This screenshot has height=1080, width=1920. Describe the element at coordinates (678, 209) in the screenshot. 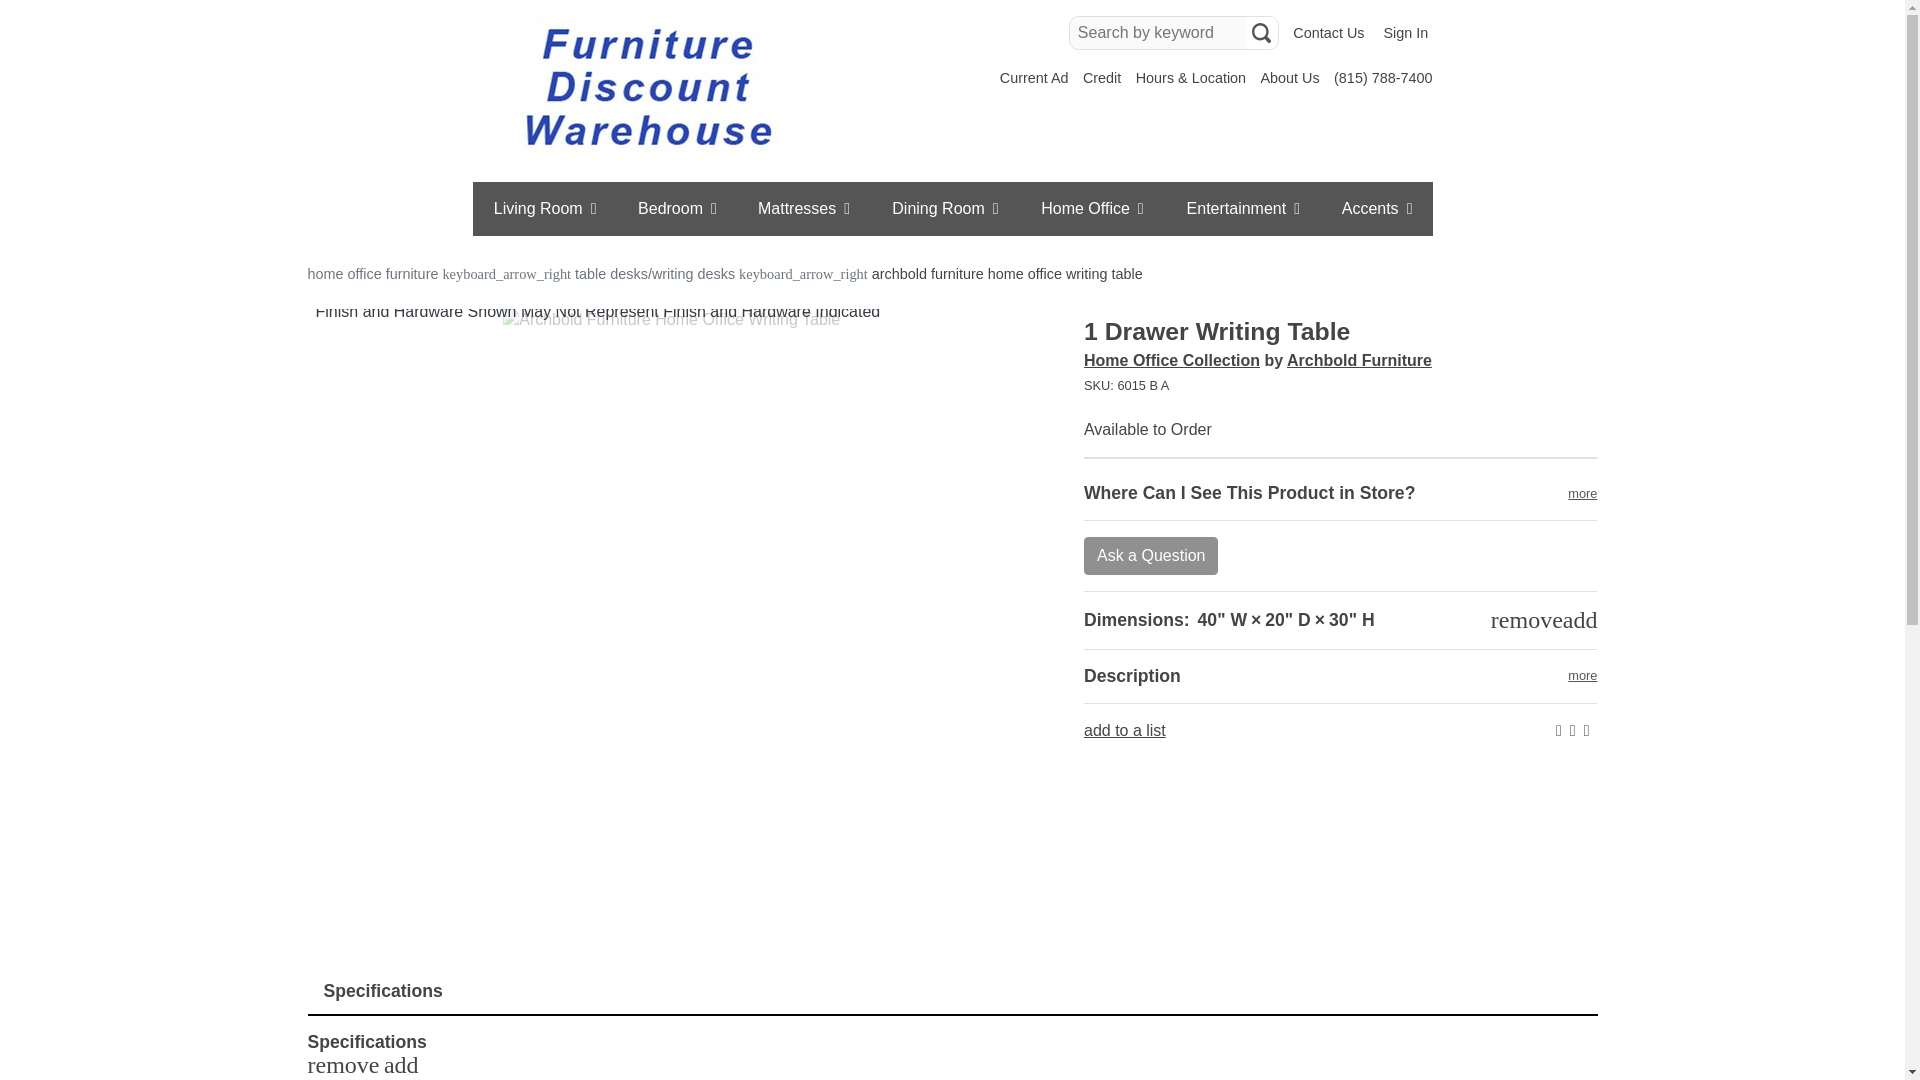

I see `Bedroom` at that location.